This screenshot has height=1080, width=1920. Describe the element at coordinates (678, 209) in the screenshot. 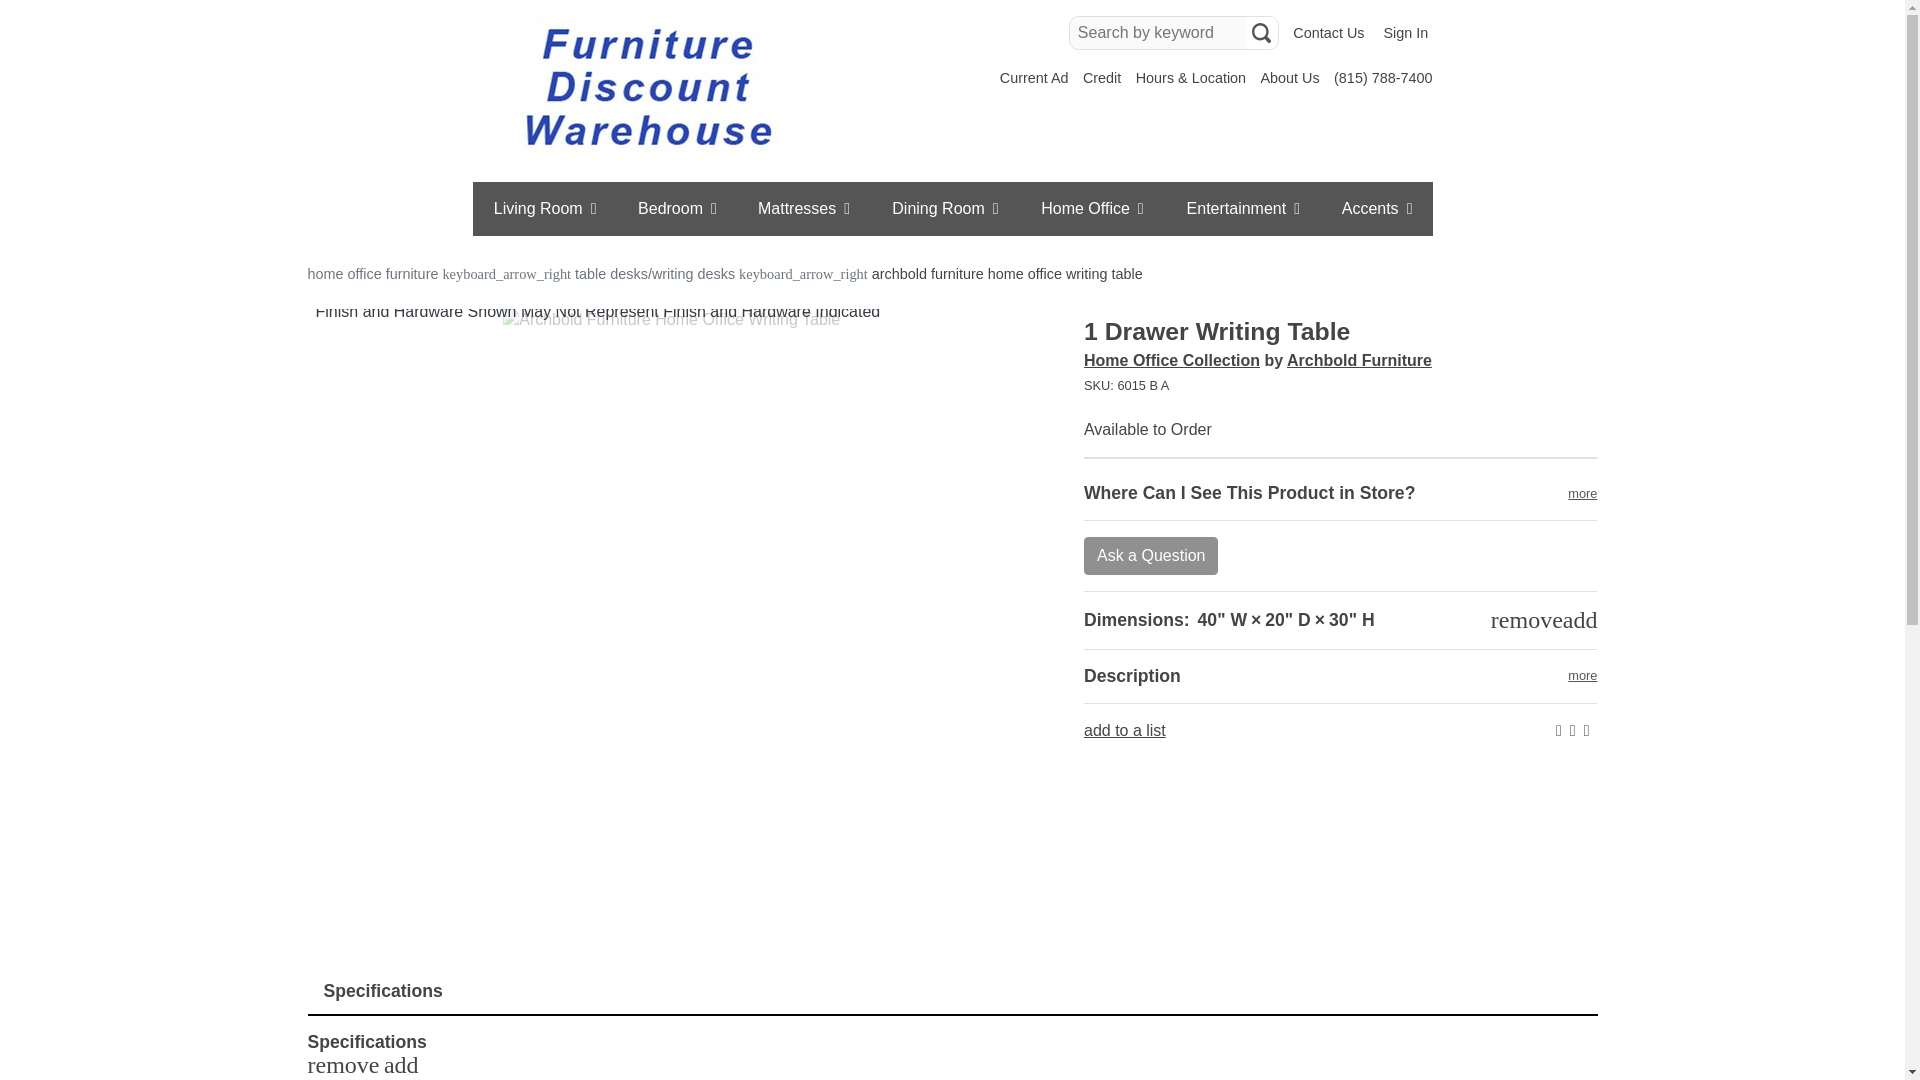

I see `Bedroom` at that location.